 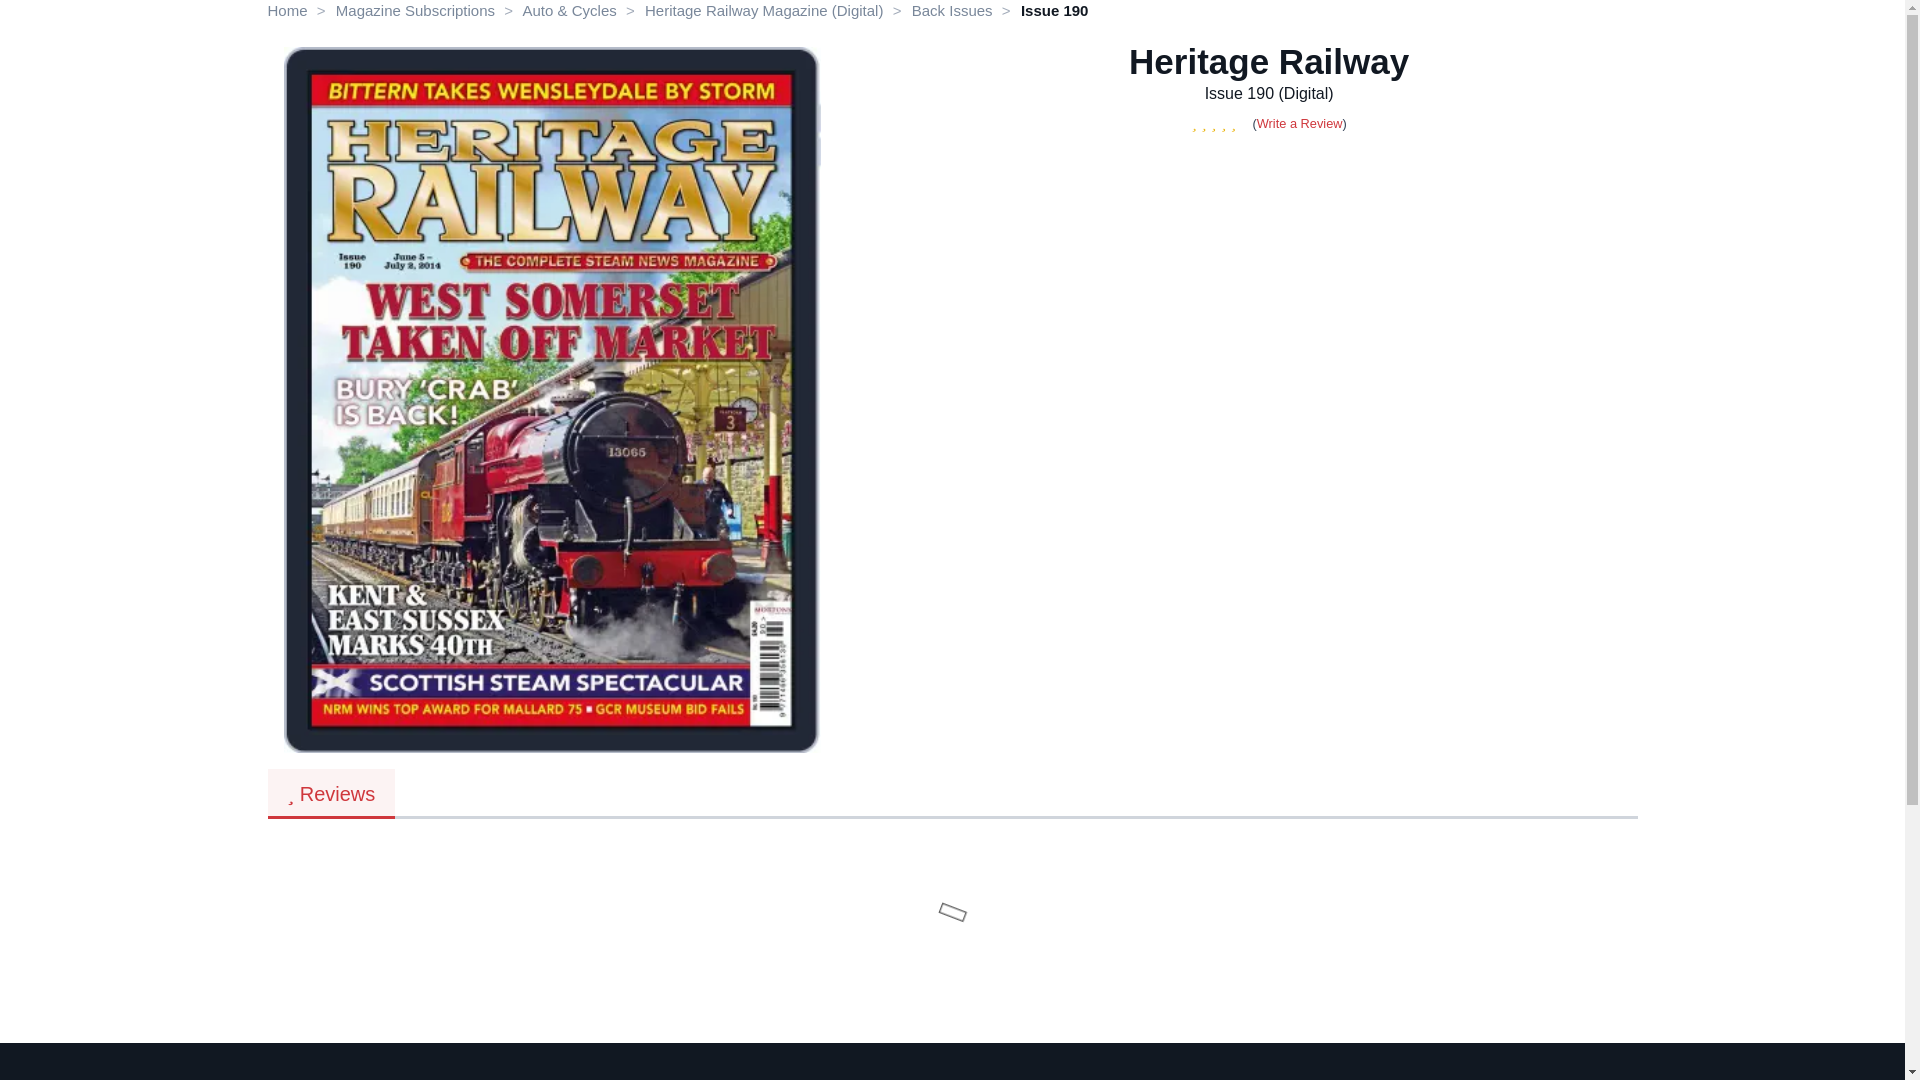 What do you see at coordinates (1300, 122) in the screenshot?
I see `Write a Review` at bounding box center [1300, 122].